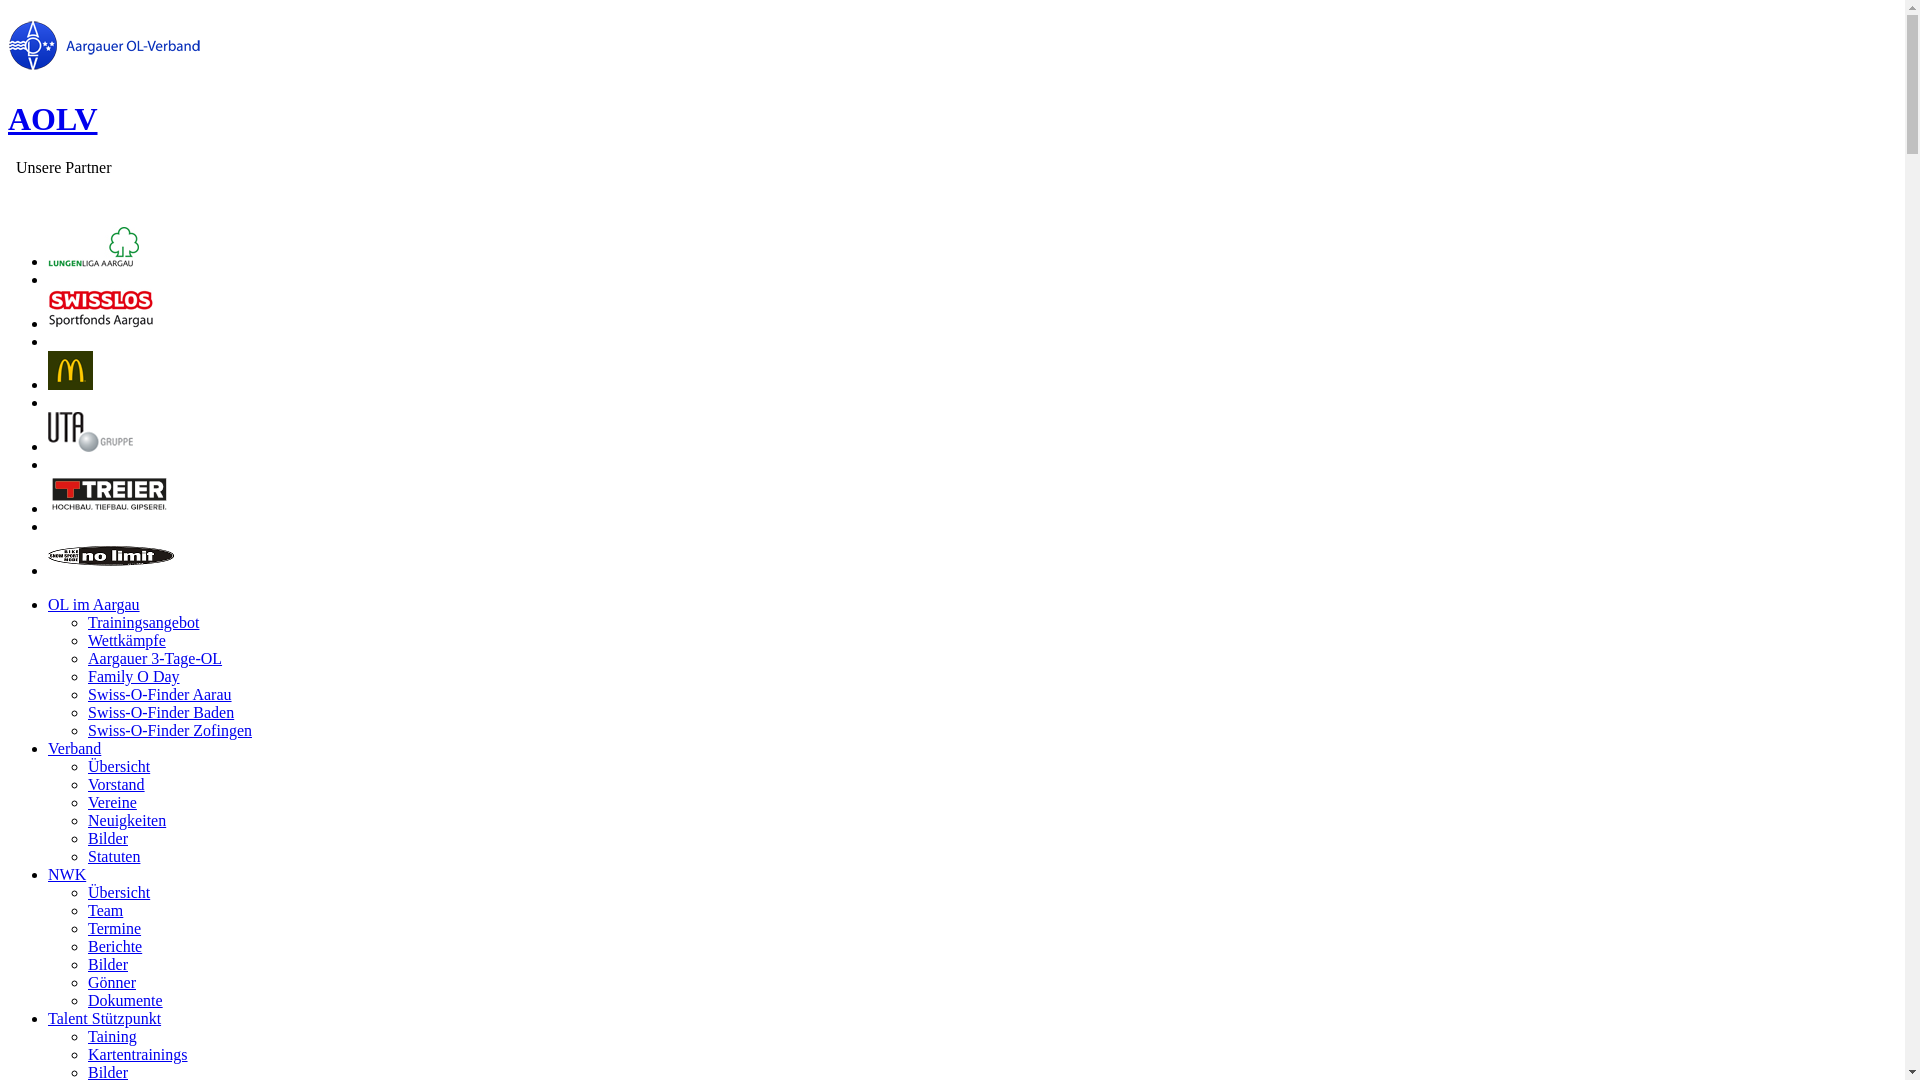 Image resolution: width=1920 pixels, height=1080 pixels. I want to click on Verband, so click(74, 748).